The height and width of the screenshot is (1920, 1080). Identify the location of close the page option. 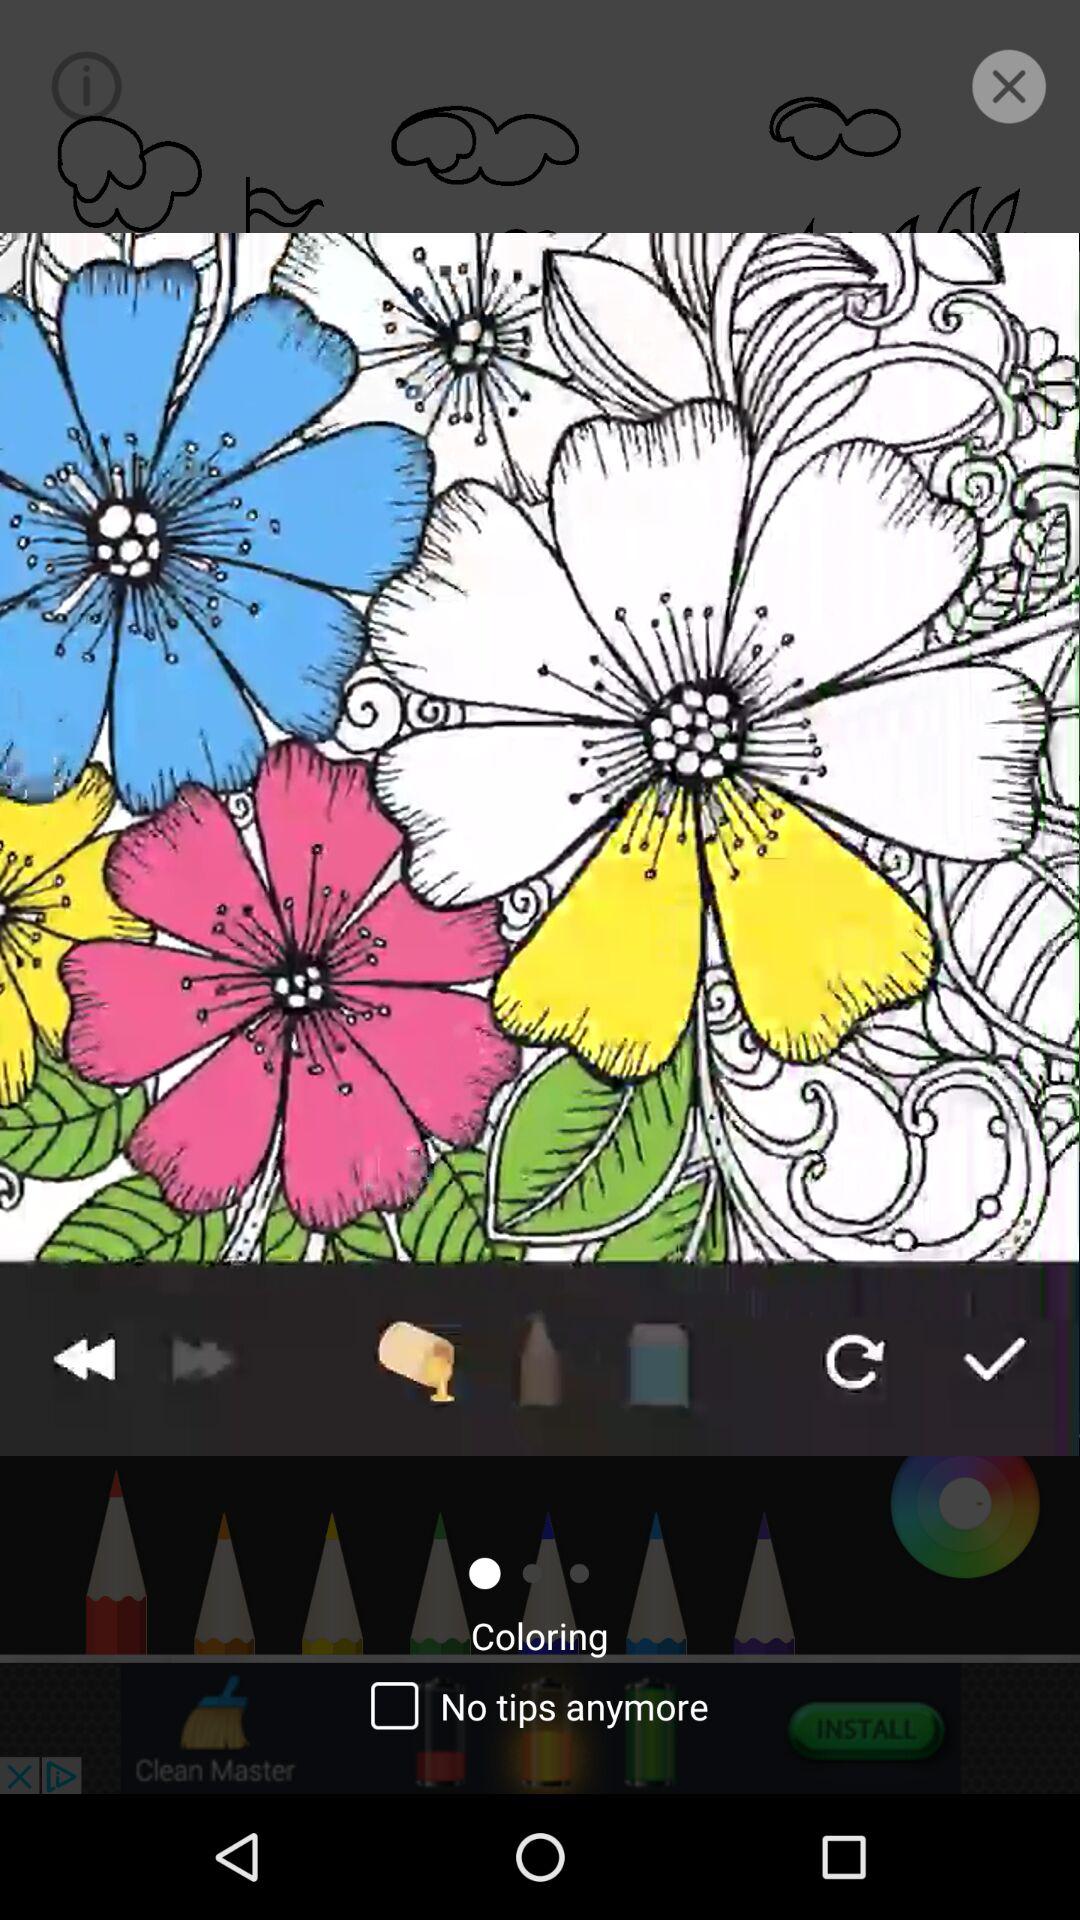
(1008, 86).